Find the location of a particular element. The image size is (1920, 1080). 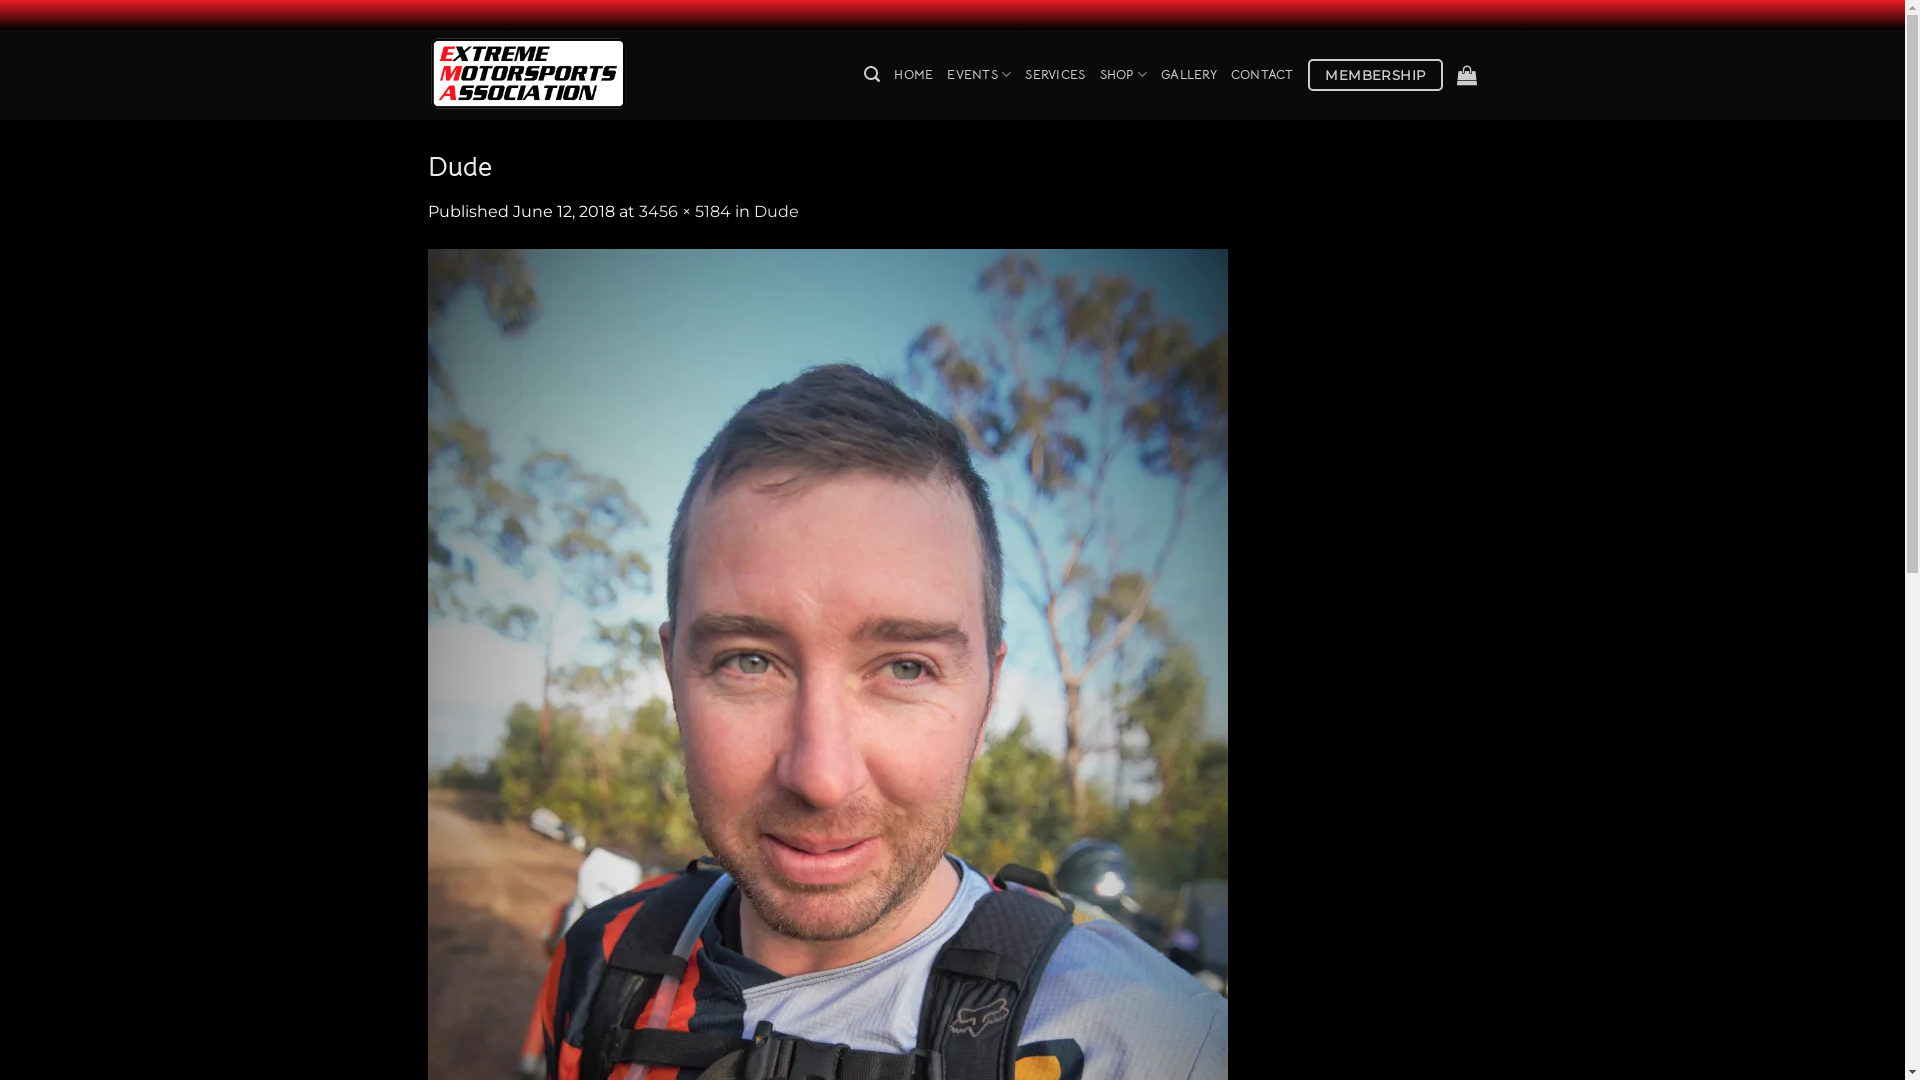

Dude is located at coordinates (776, 212).